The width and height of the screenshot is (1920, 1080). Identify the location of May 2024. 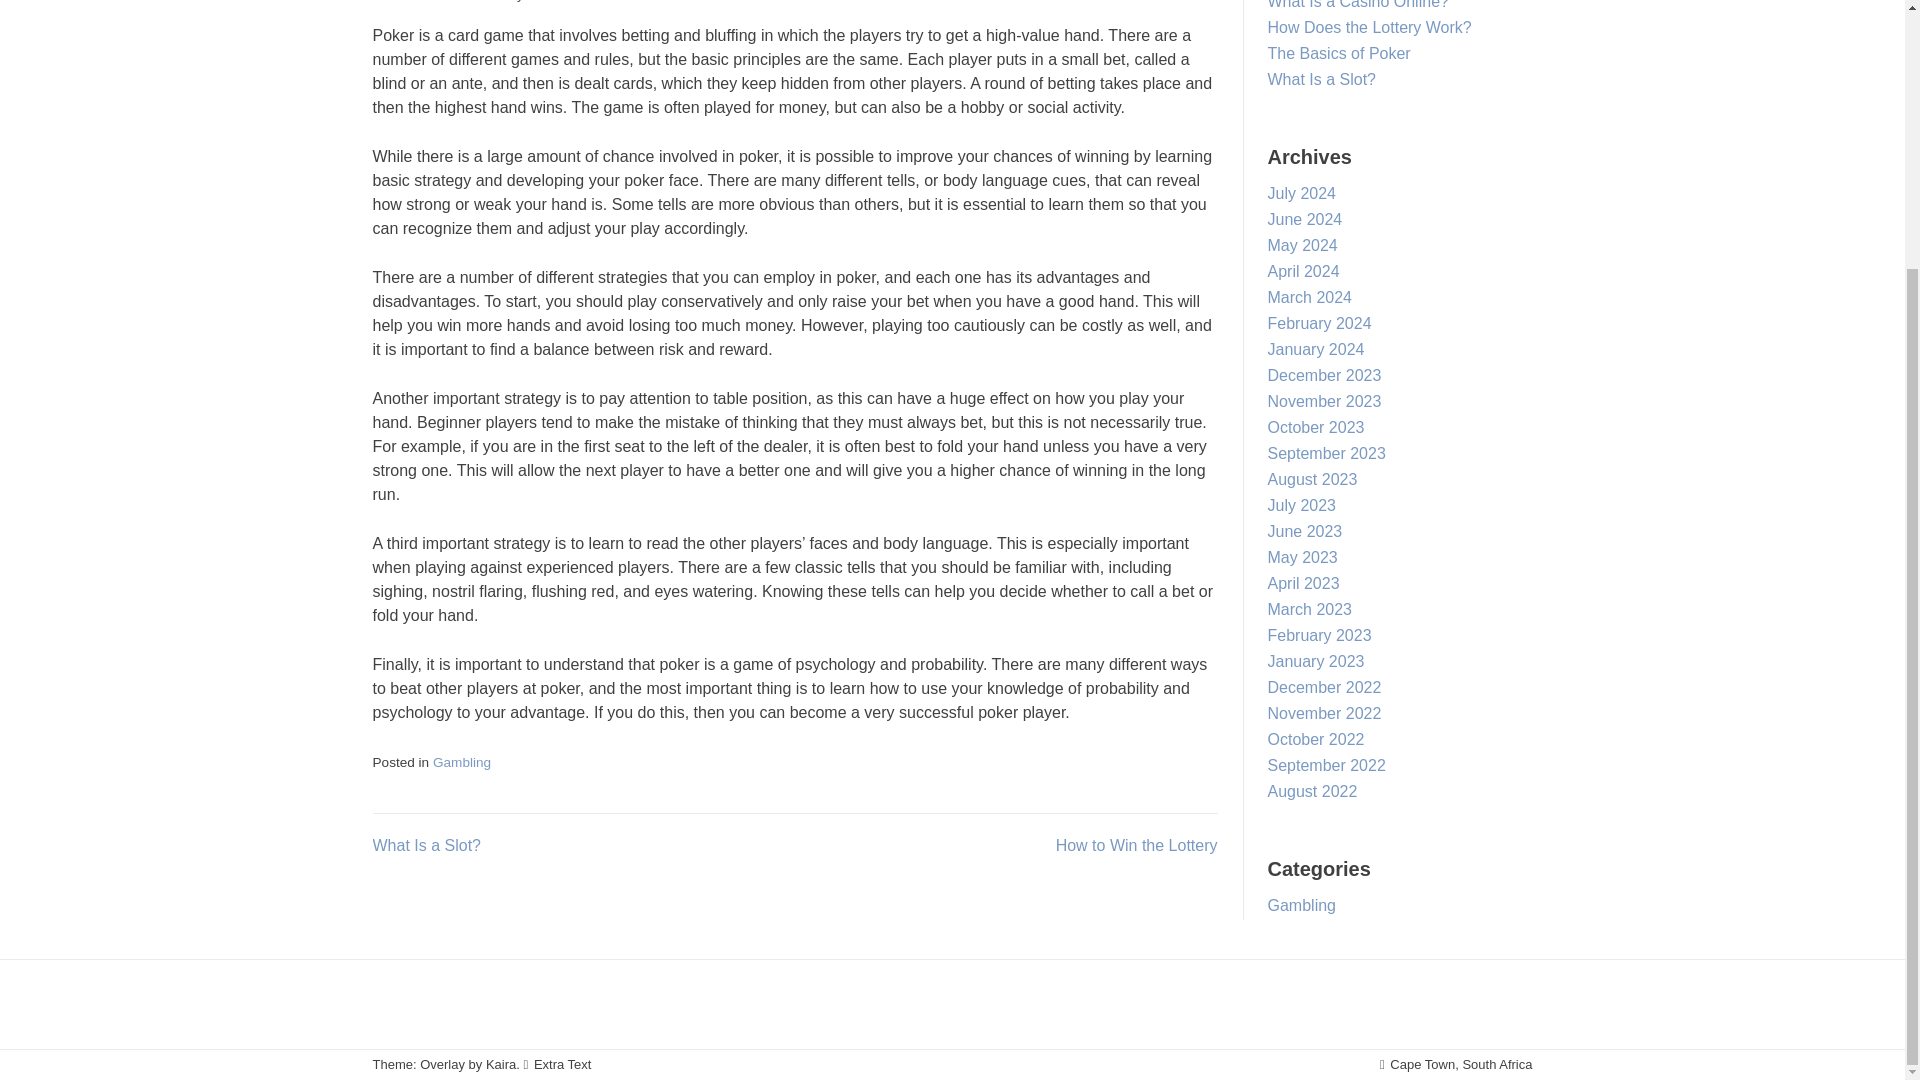
(1302, 244).